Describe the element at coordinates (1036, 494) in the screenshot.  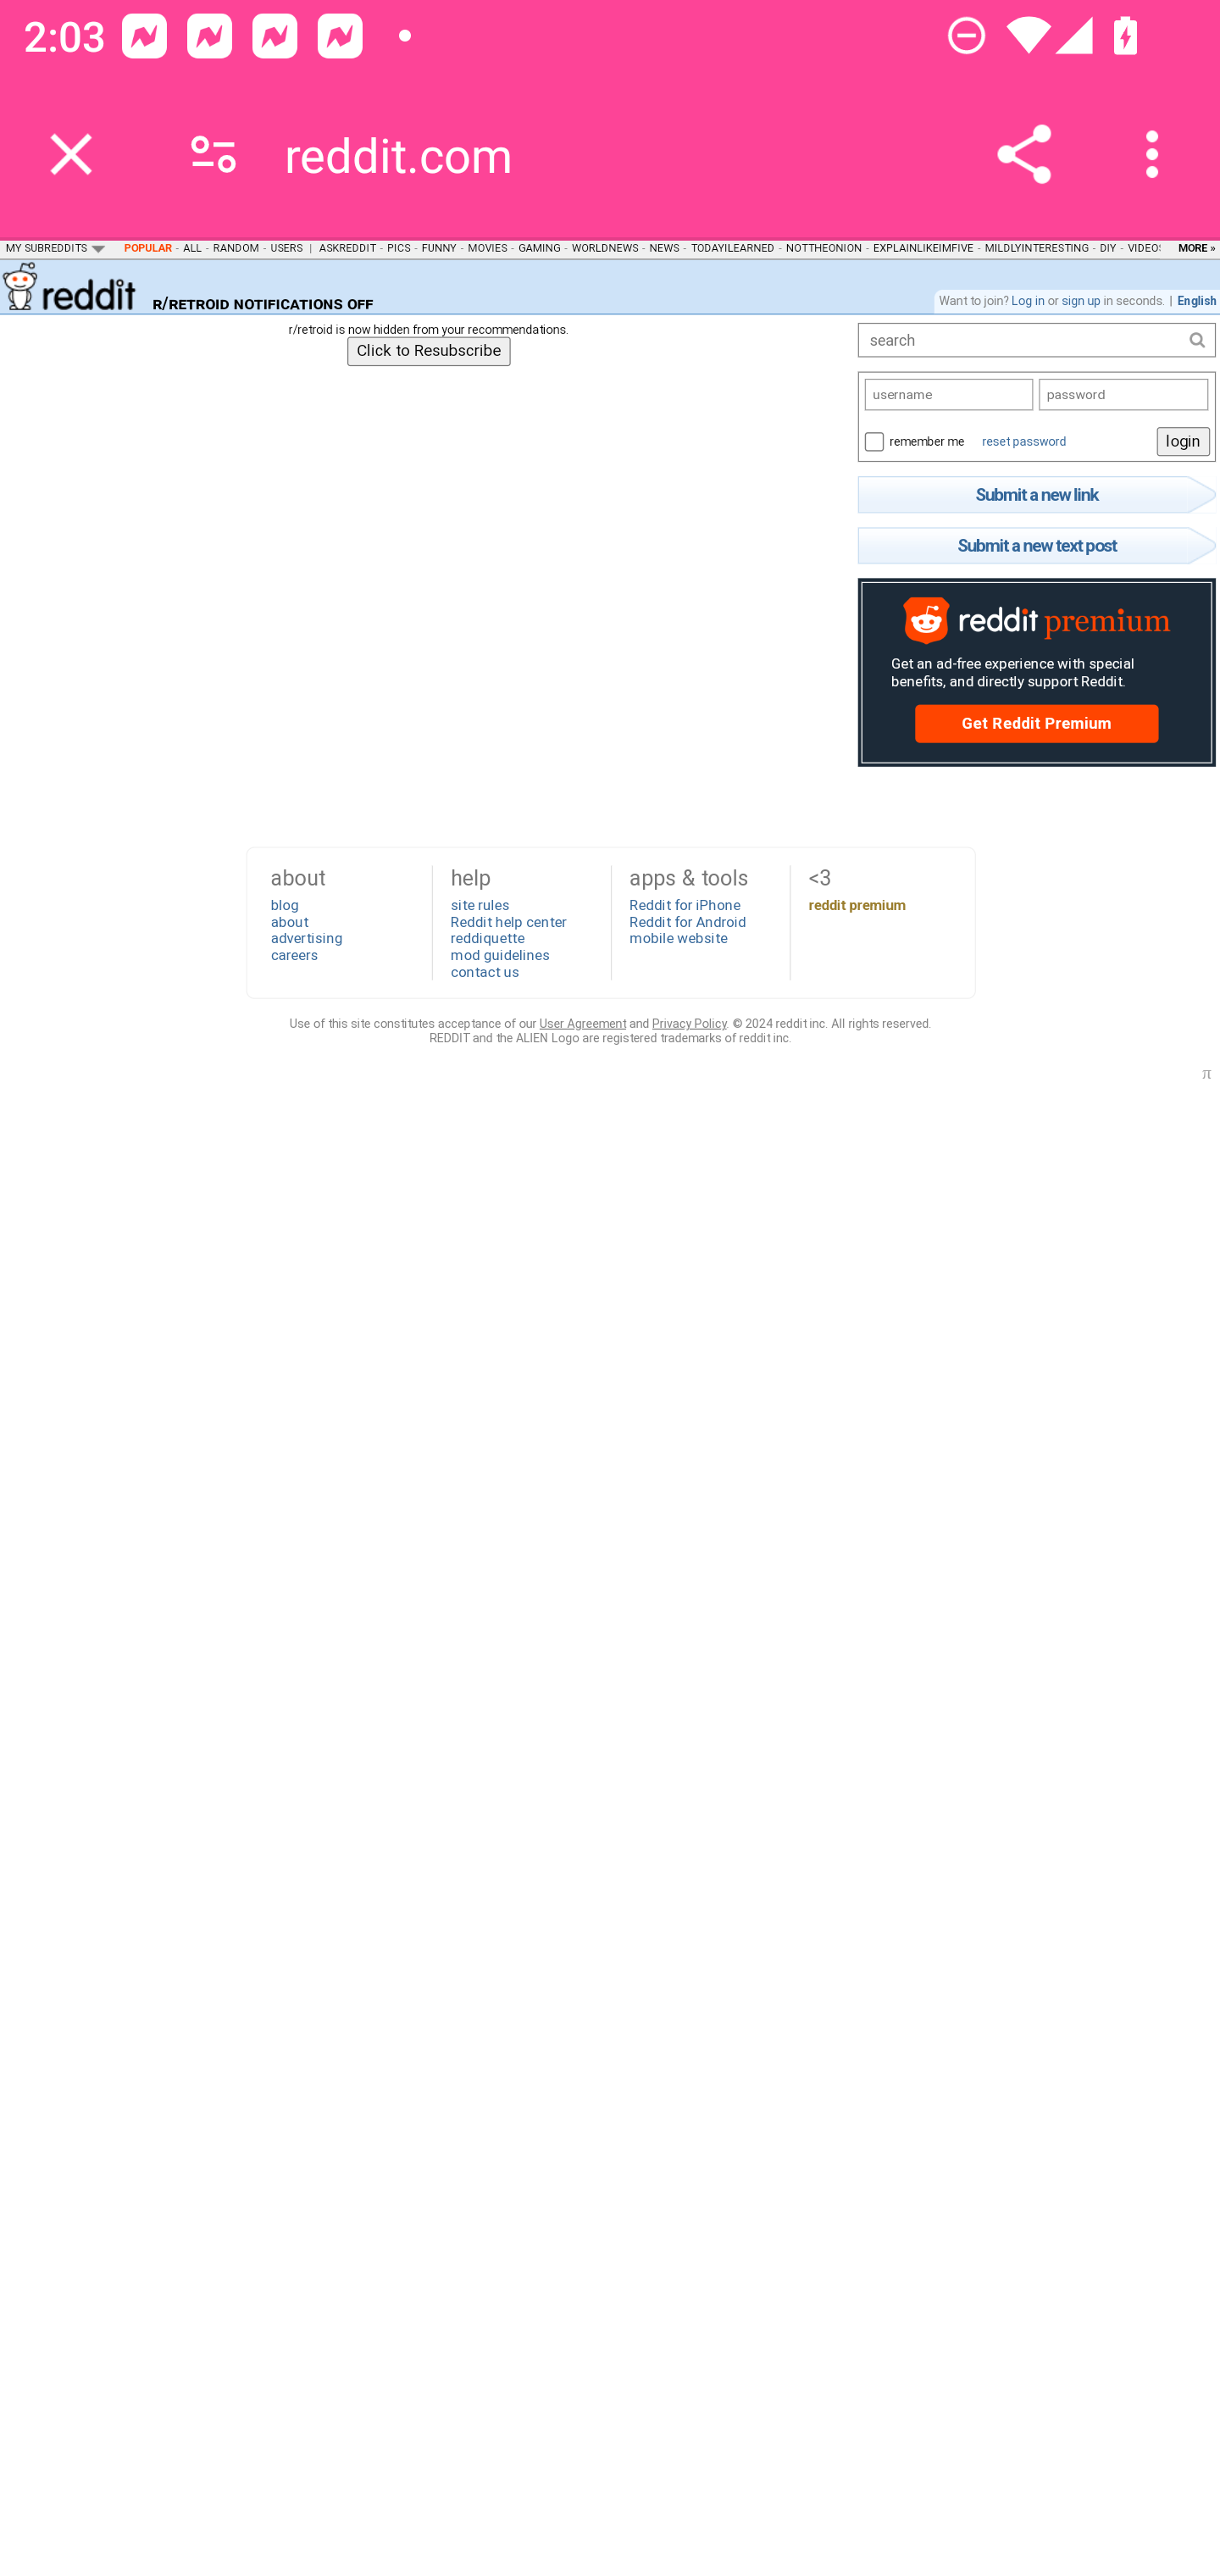
I see `Submit a new link` at that location.